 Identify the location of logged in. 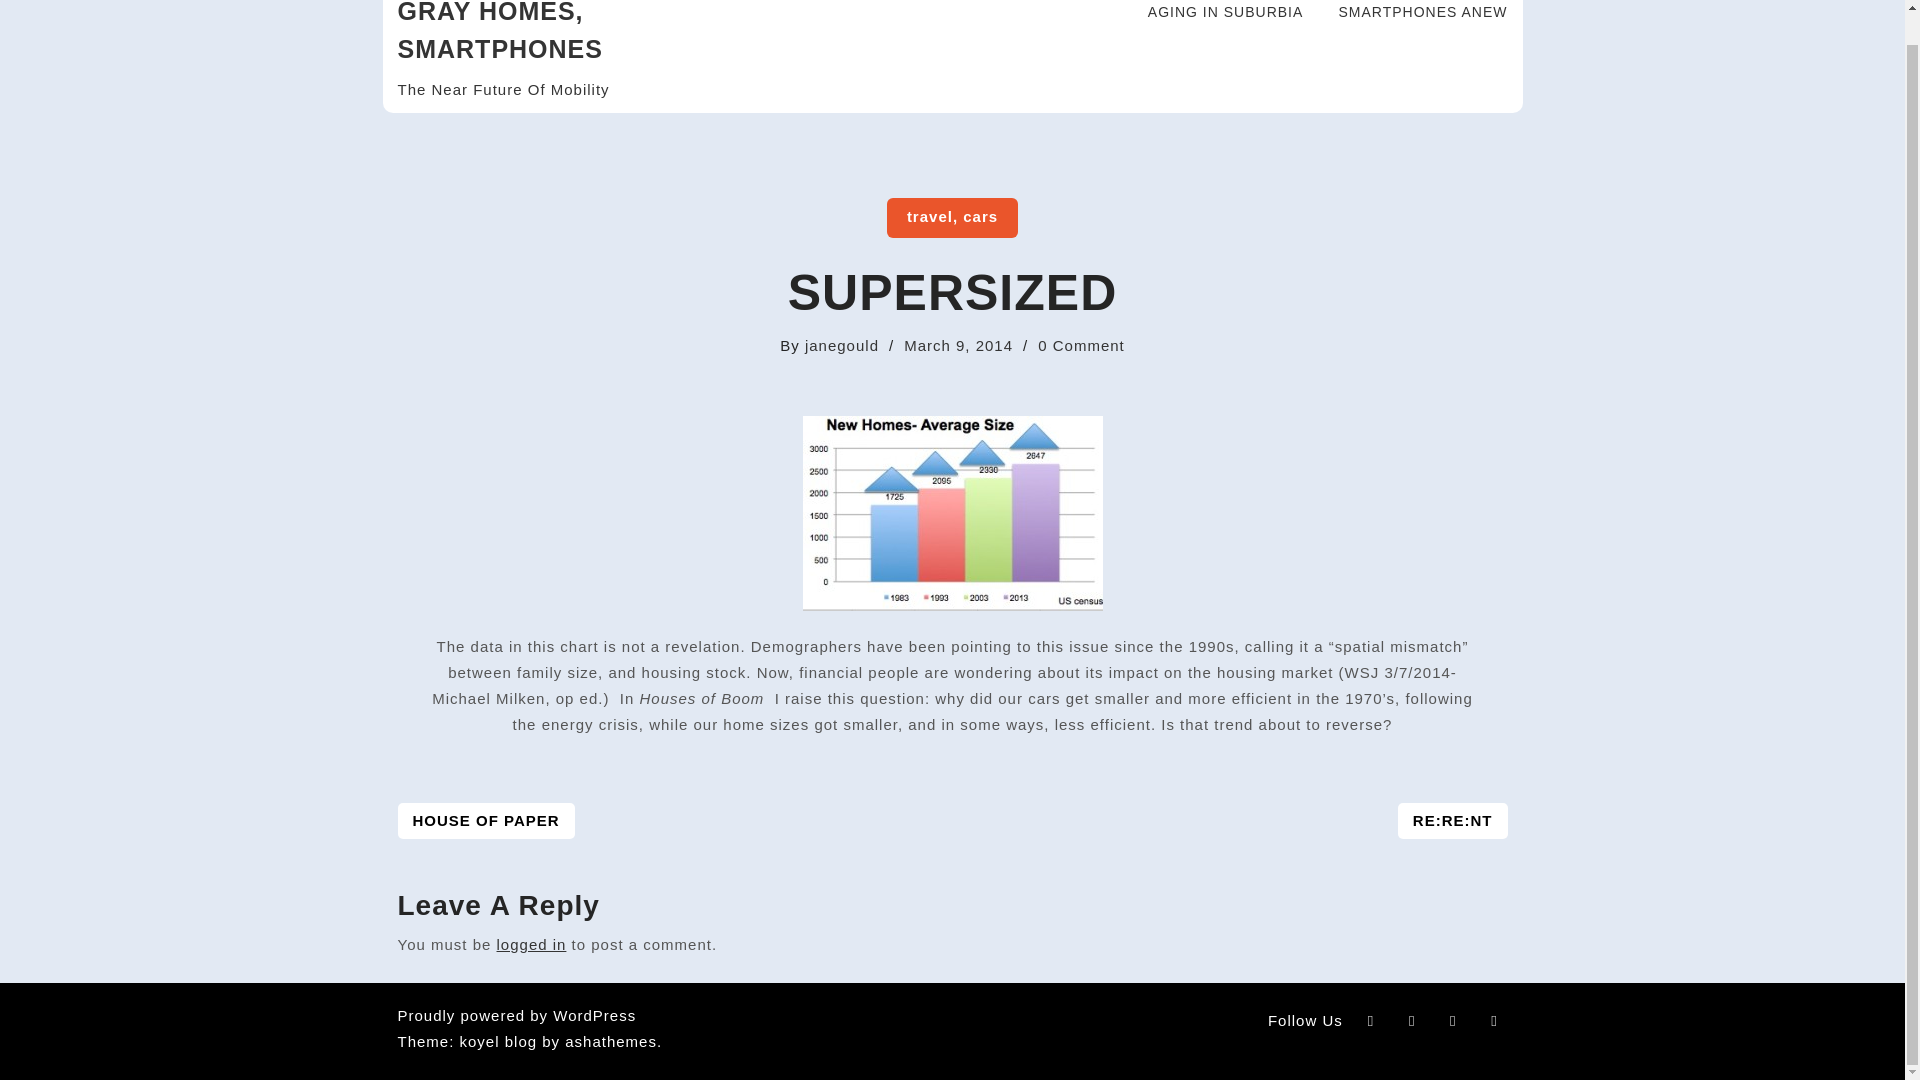
(486, 821).